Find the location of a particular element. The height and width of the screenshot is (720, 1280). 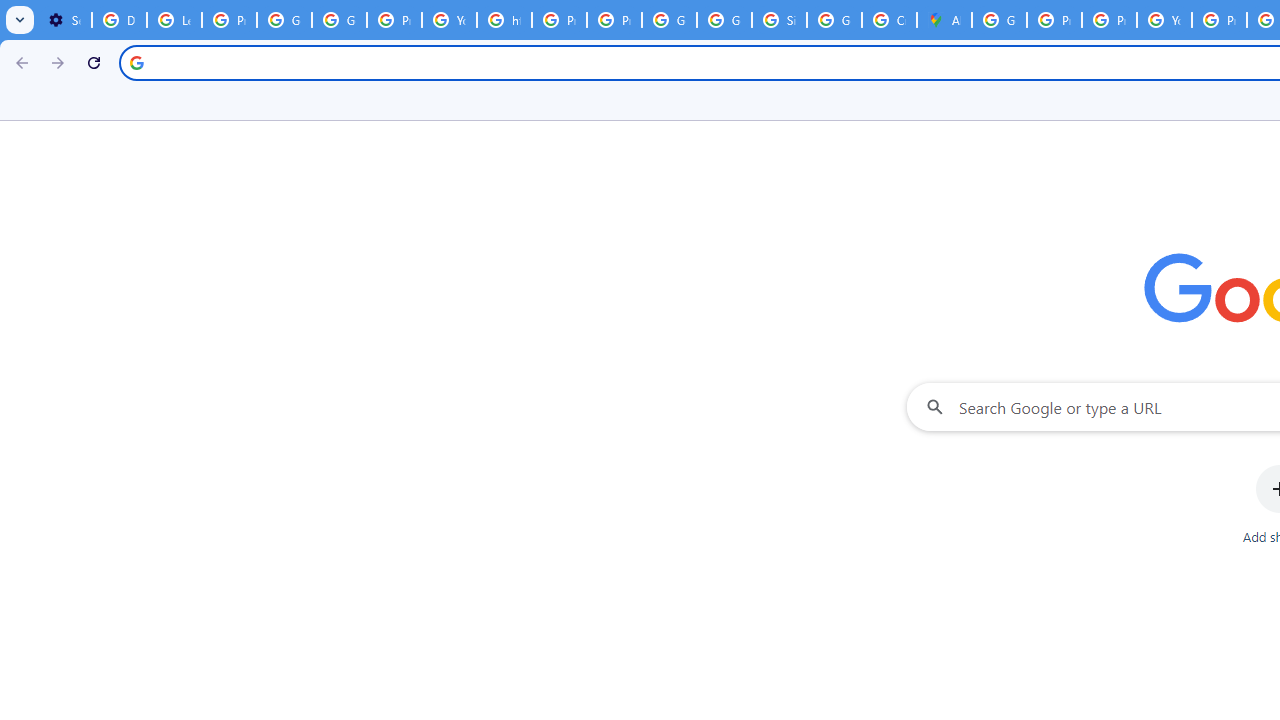

Privacy Help Center - Policies Help is located at coordinates (1054, 20).